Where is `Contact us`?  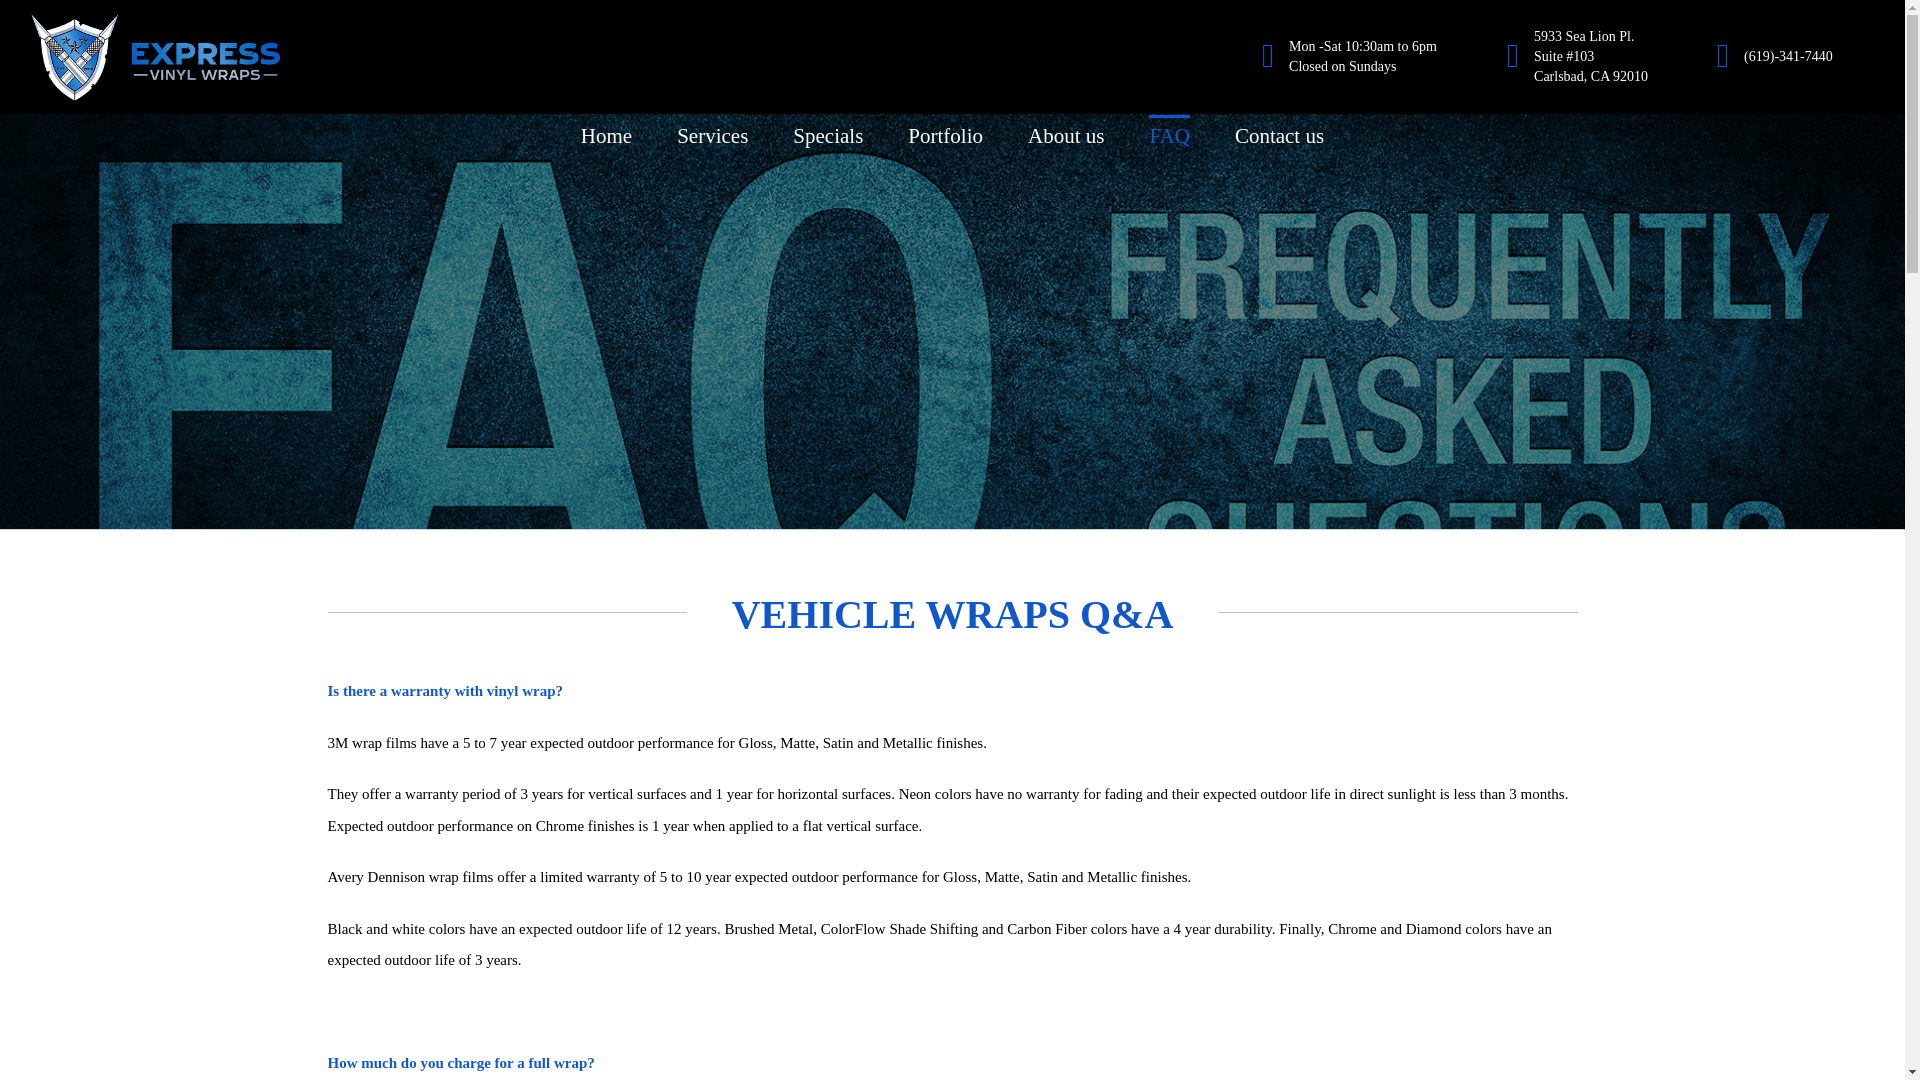 Contact us is located at coordinates (1279, 134).